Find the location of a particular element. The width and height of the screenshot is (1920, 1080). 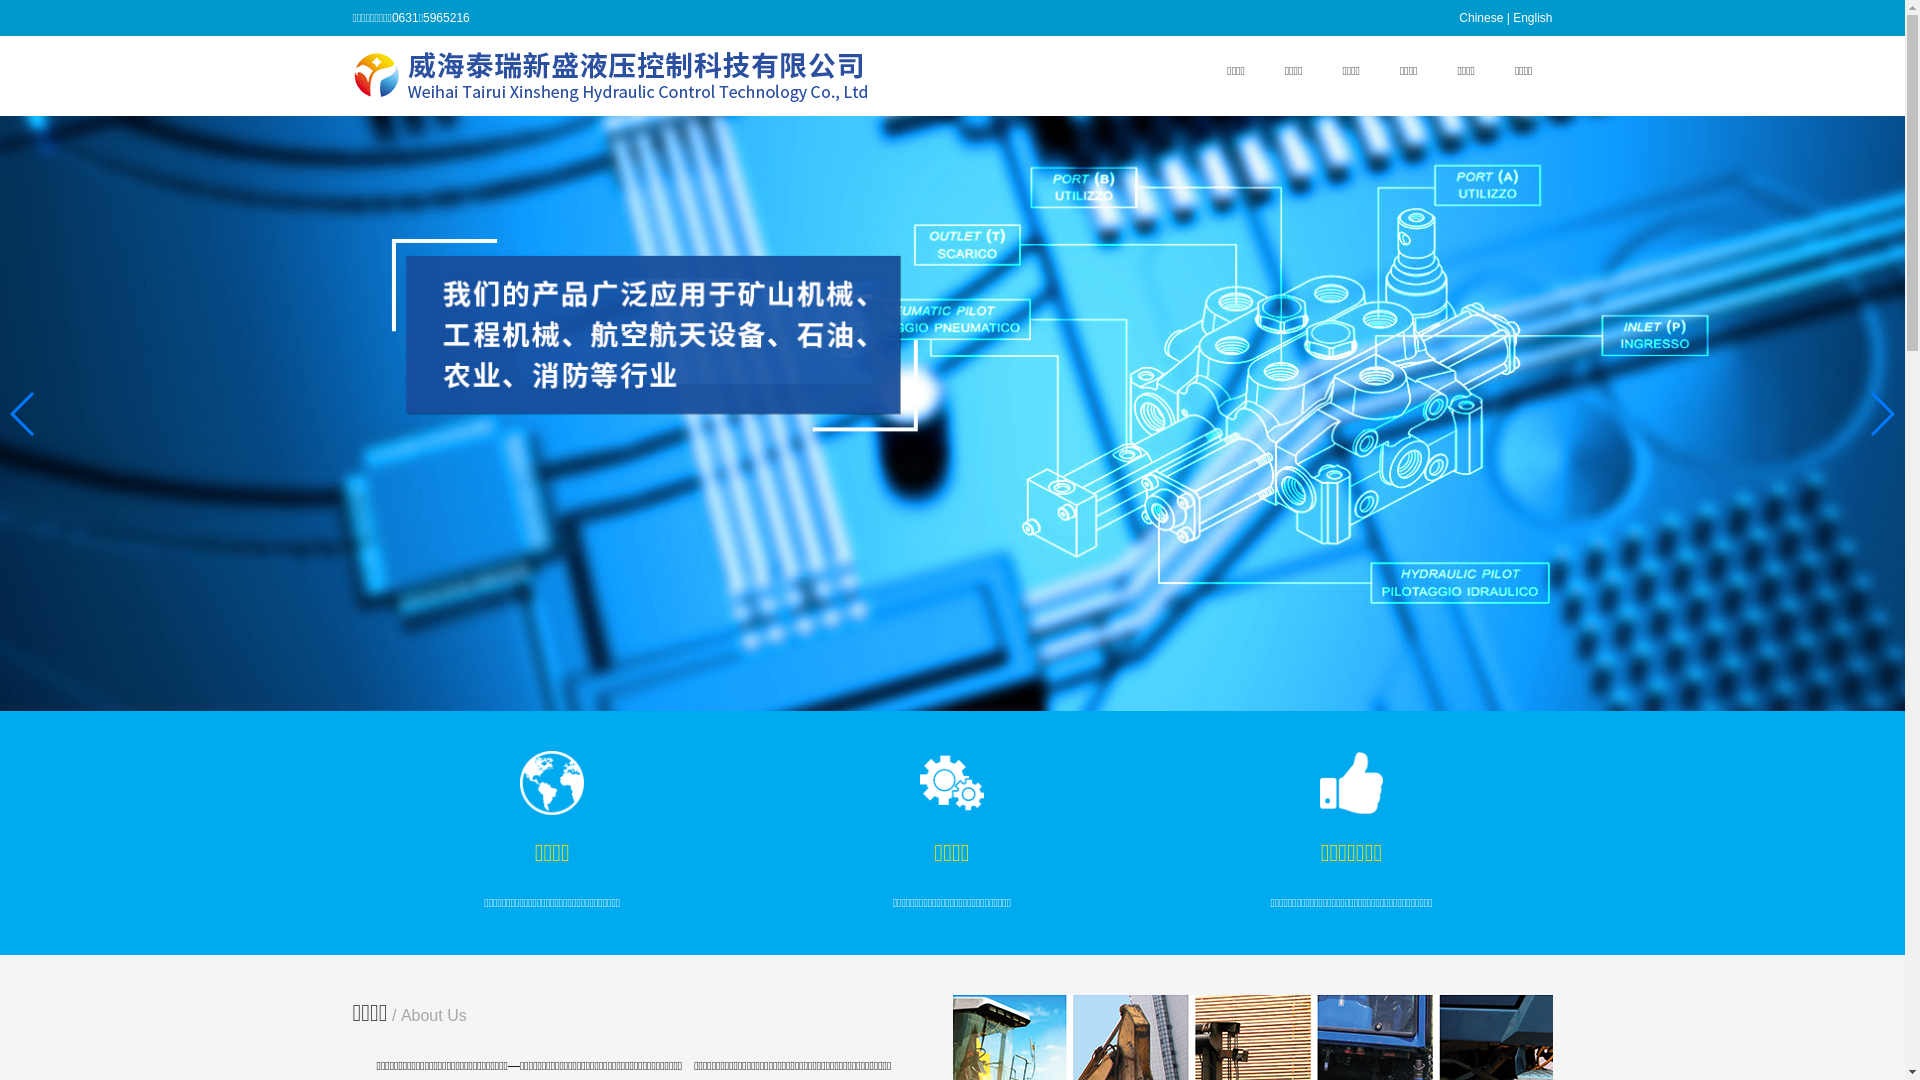

English is located at coordinates (1532, 18).